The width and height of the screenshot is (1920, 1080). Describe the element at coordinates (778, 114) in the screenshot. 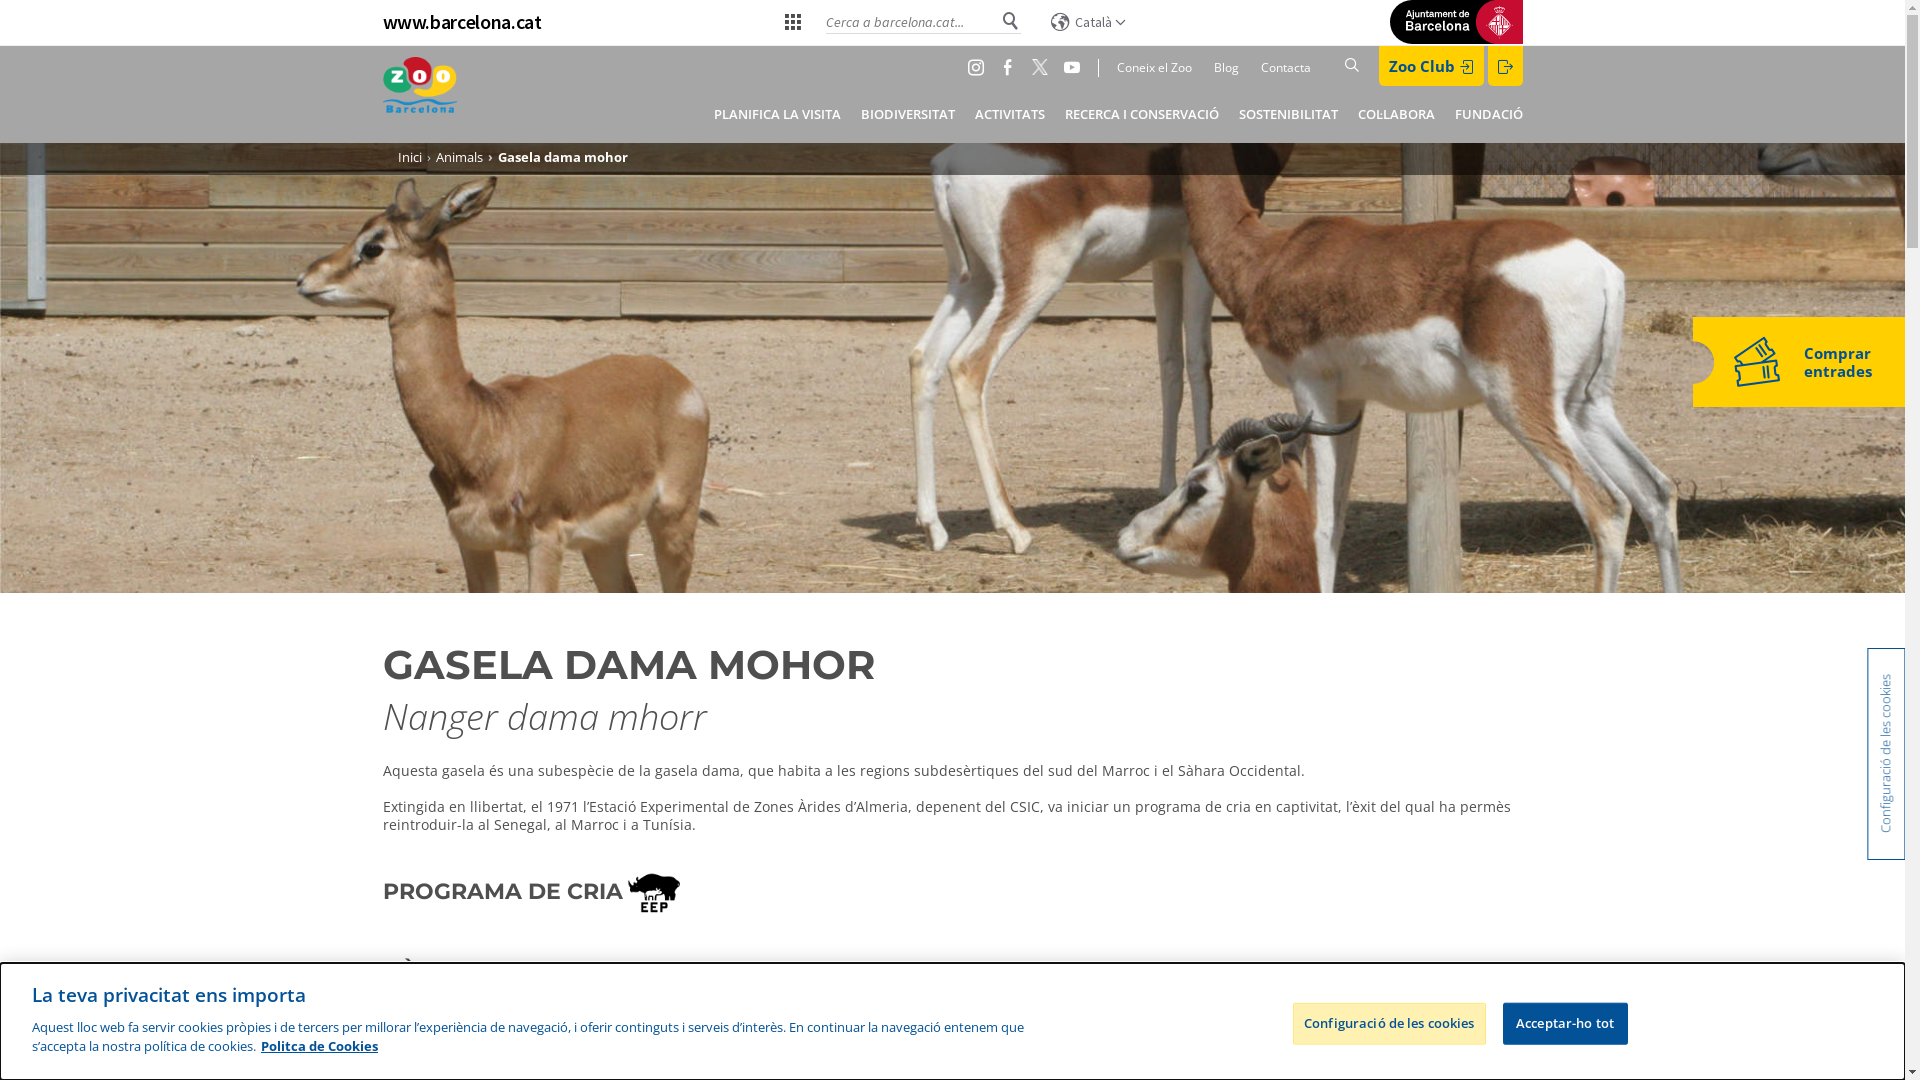

I see `PLANIFICA LA VISITA` at that location.